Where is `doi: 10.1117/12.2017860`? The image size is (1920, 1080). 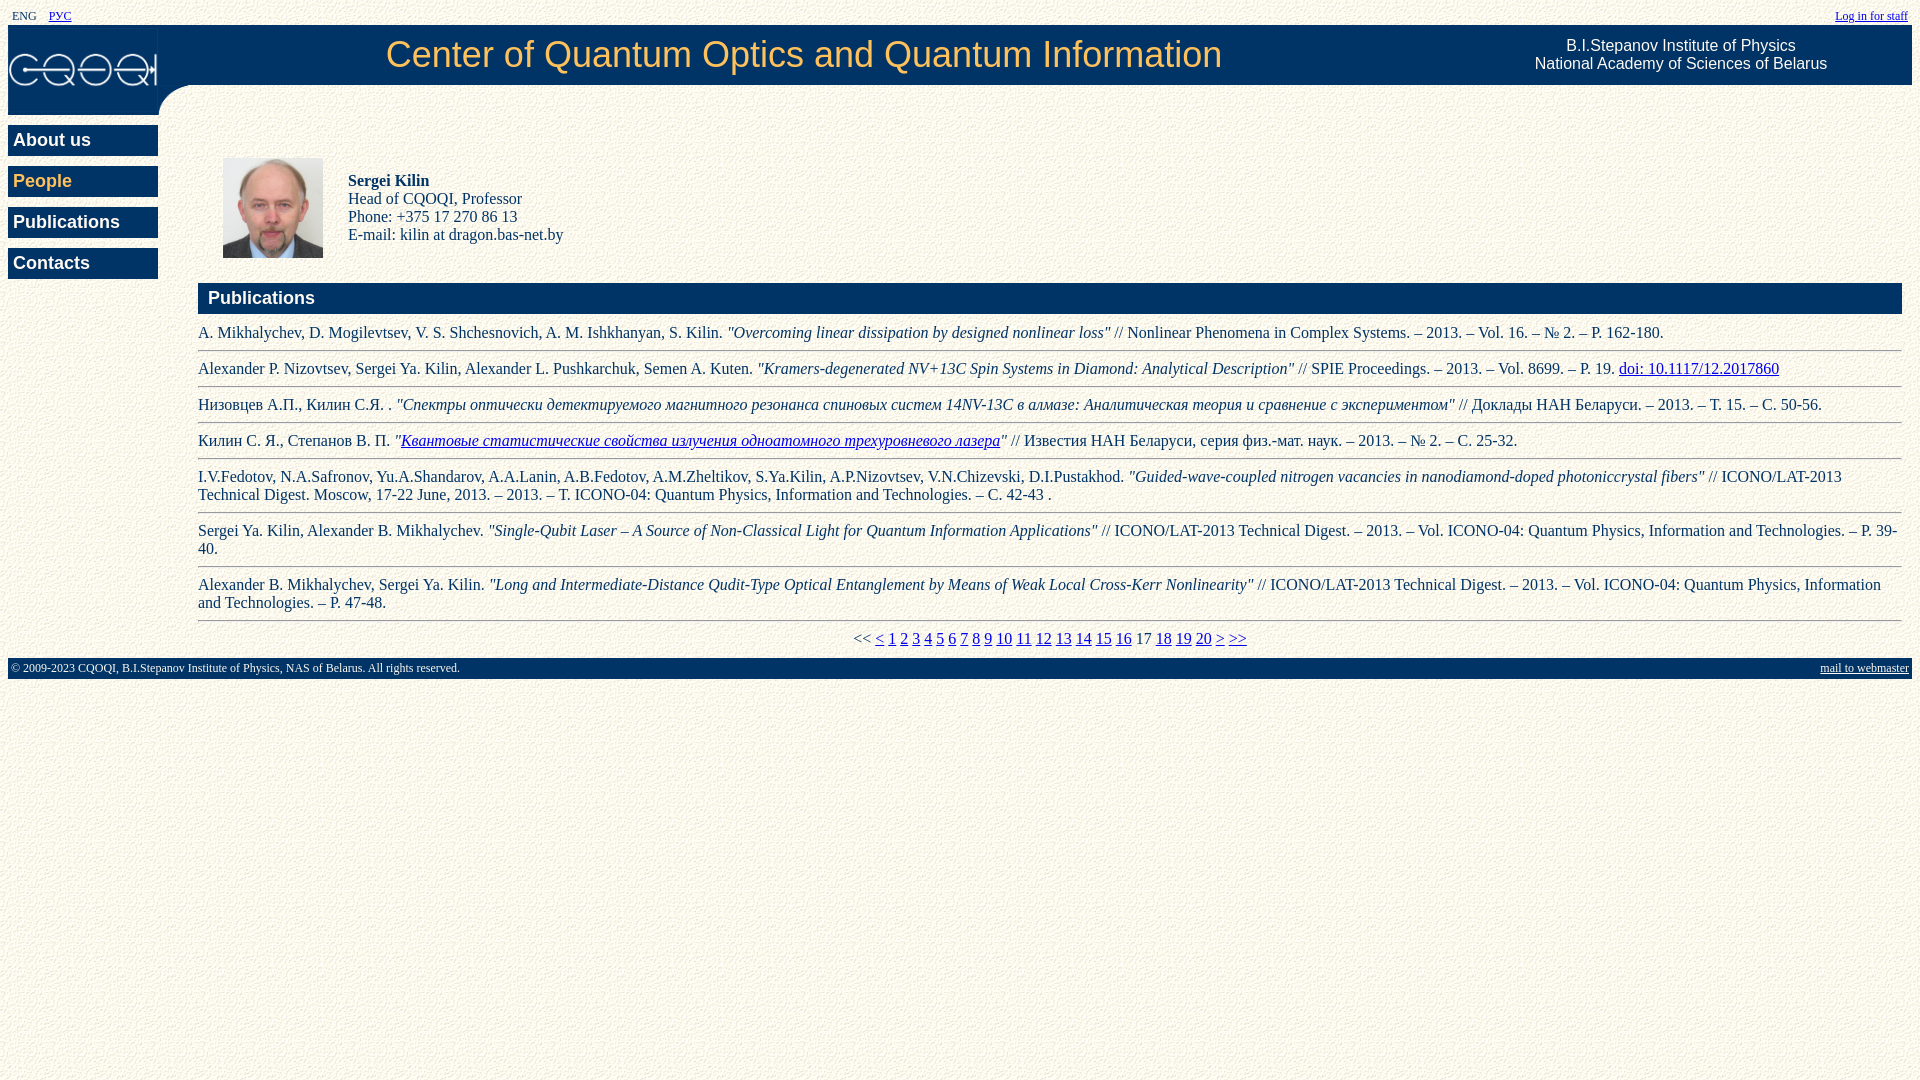
doi: 10.1117/12.2017860 is located at coordinates (1699, 368).